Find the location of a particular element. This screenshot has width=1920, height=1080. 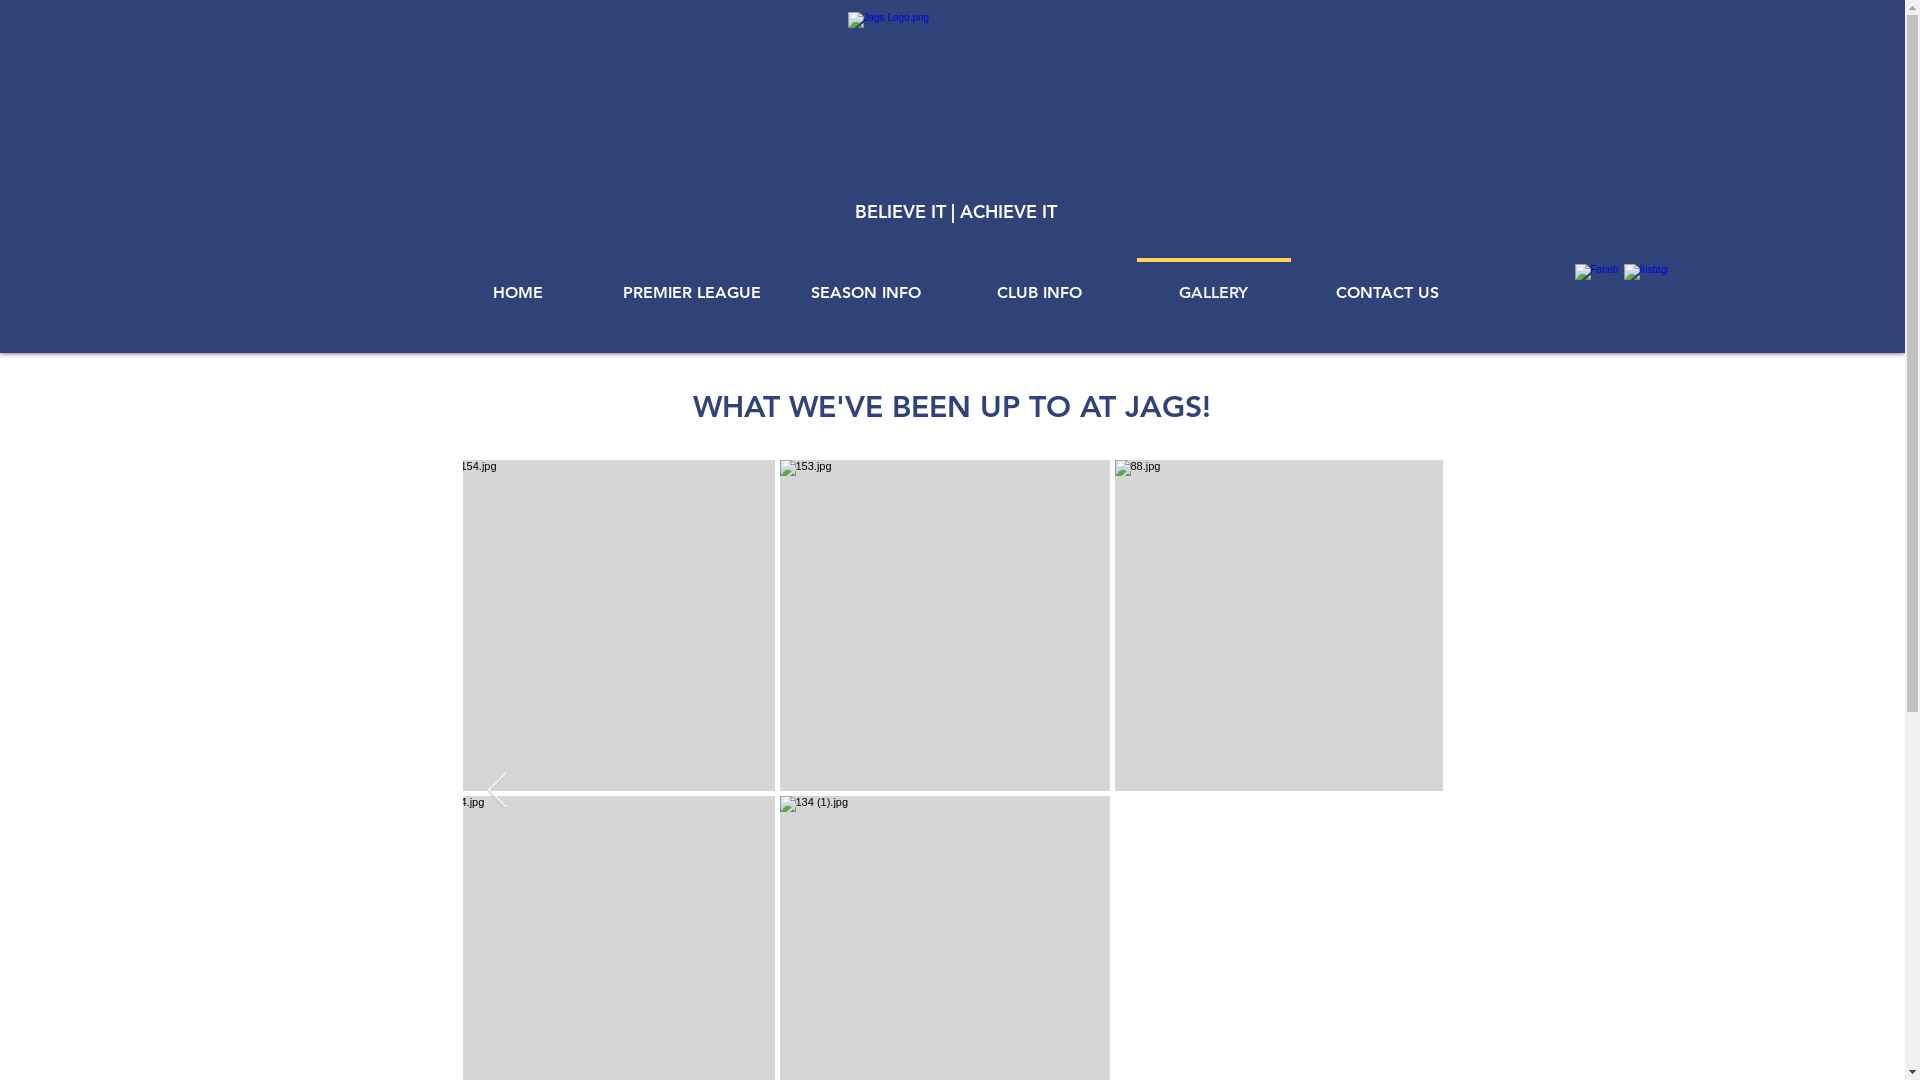

CLUB INFO is located at coordinates (1039, 284).